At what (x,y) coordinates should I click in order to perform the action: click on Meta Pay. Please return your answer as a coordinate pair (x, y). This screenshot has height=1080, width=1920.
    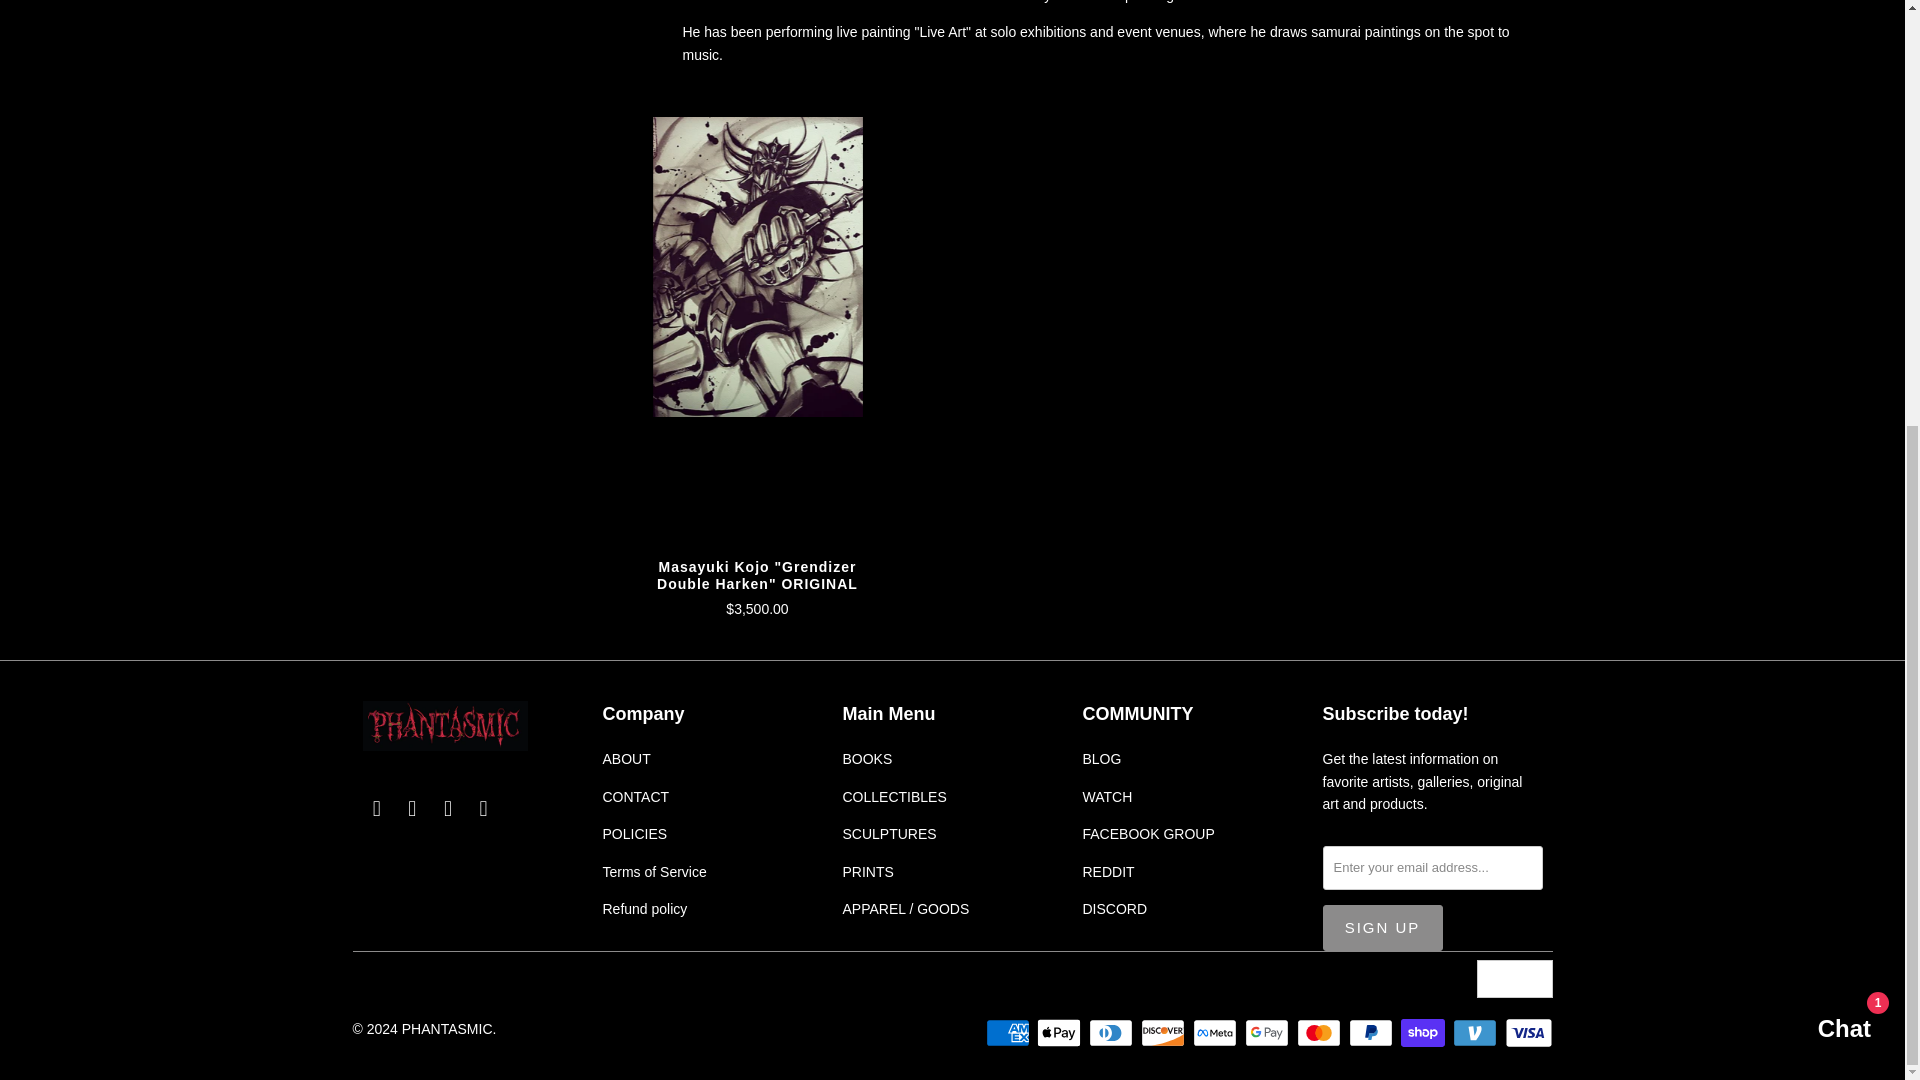
    Looking at the image, I should click on (1216, 1032).